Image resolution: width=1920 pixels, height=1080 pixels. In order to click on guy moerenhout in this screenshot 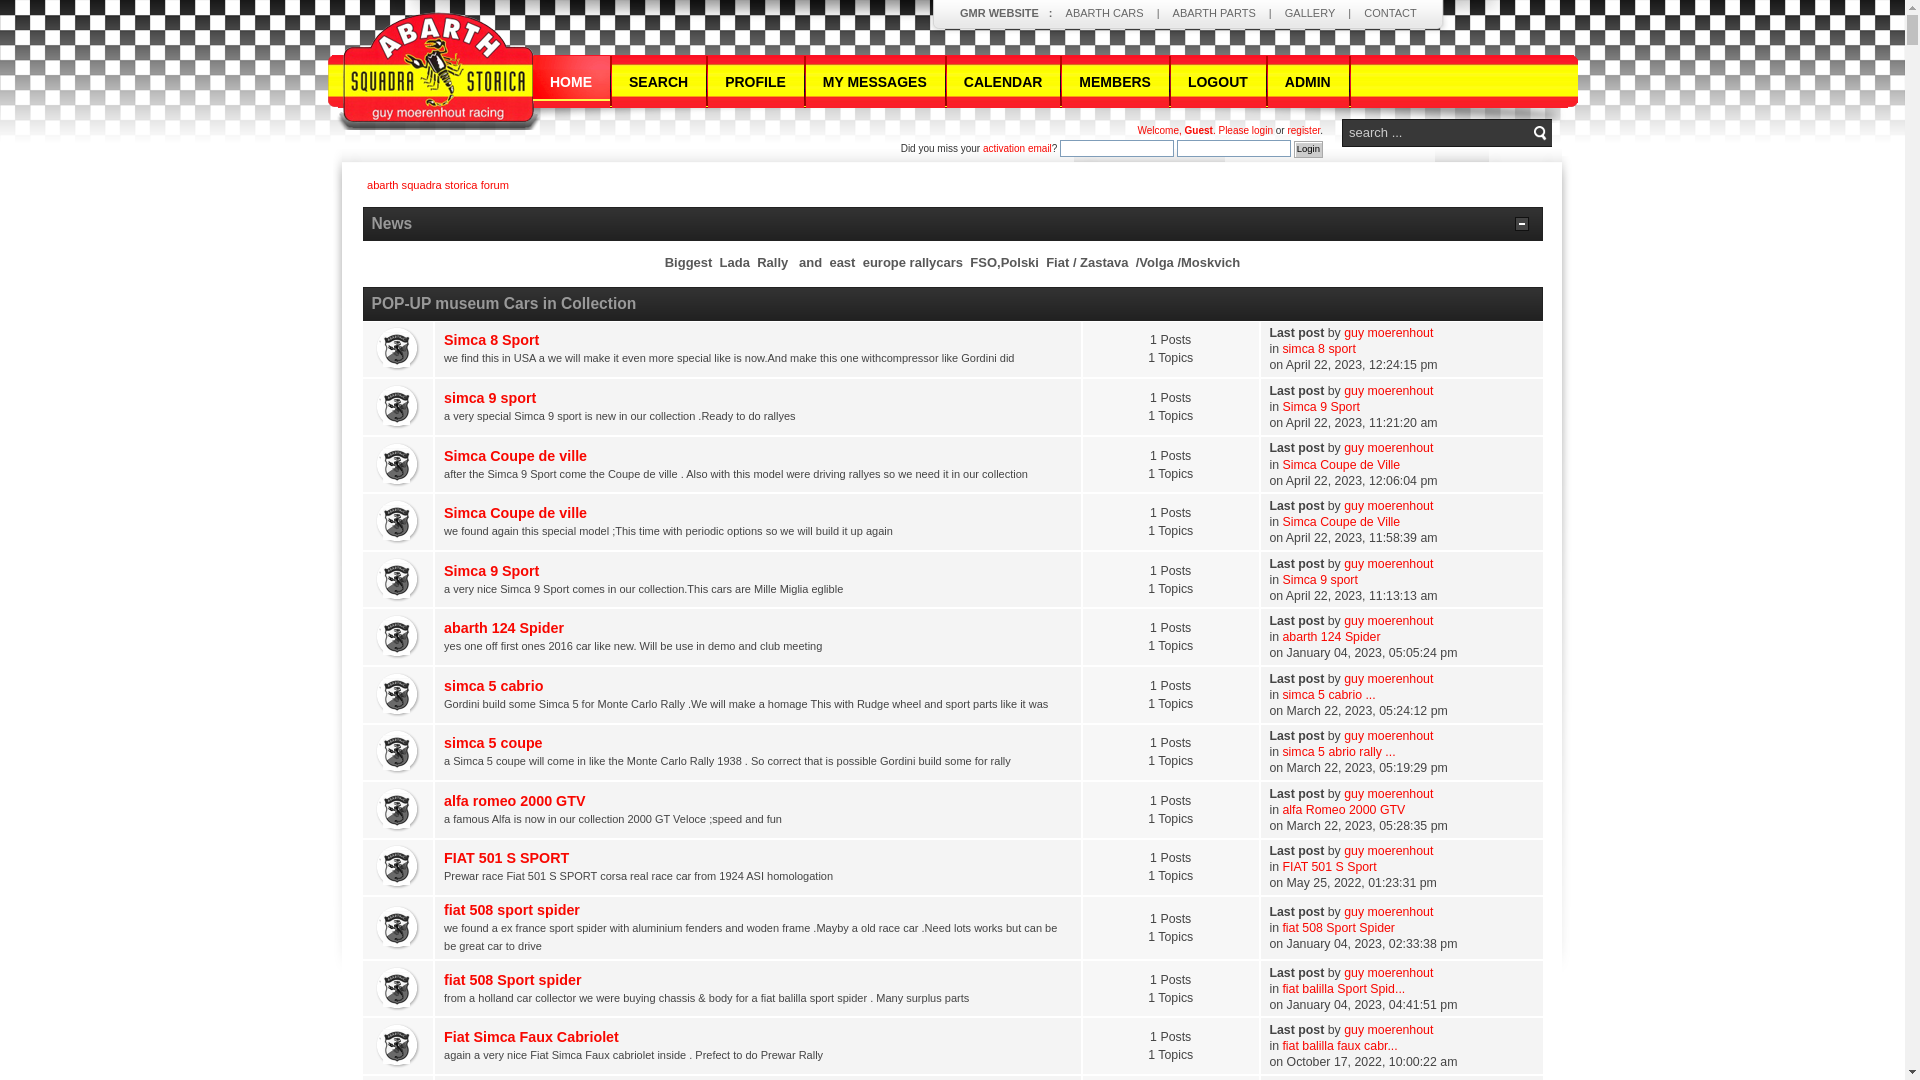, I will do `click(1388, 912)`.